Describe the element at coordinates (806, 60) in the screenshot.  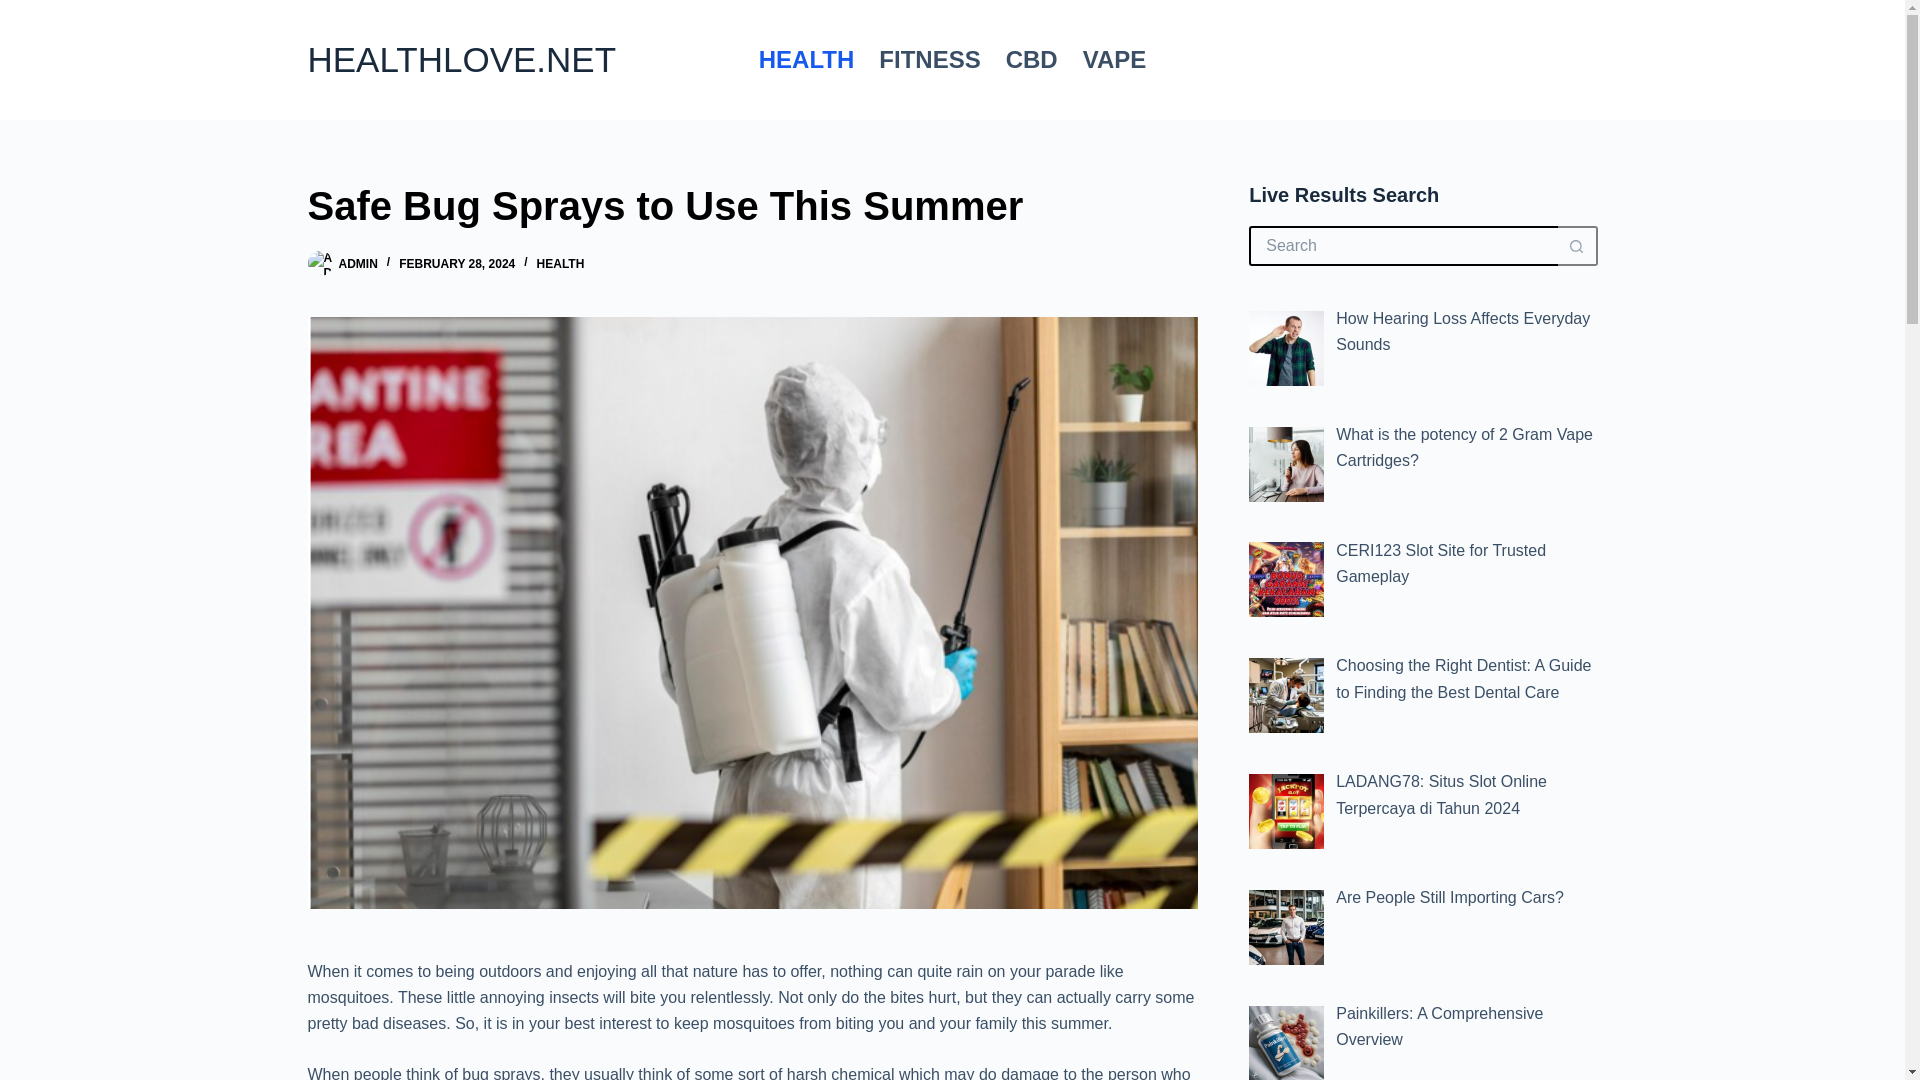
I see `HEALTH` at that location.